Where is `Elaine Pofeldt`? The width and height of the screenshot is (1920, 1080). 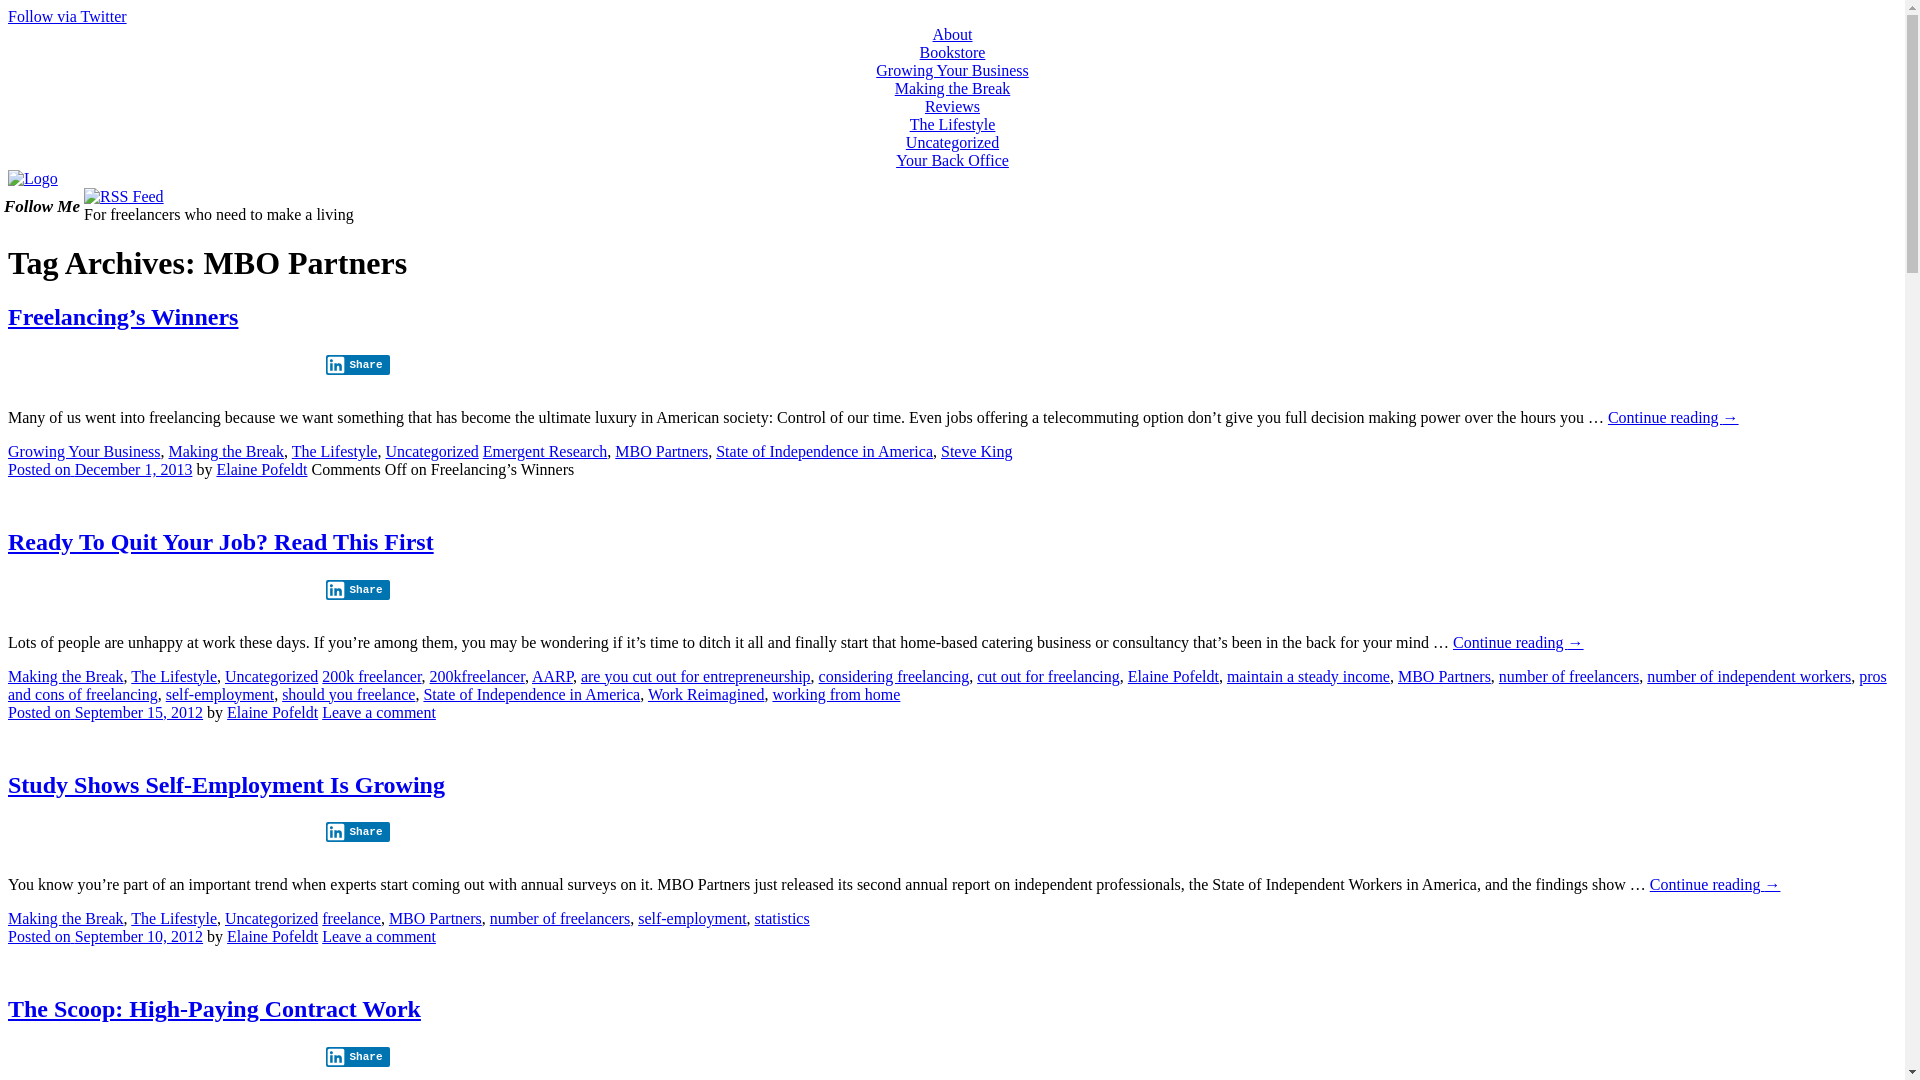
Elaine Pofeldt is located at coordinates (262, 470).